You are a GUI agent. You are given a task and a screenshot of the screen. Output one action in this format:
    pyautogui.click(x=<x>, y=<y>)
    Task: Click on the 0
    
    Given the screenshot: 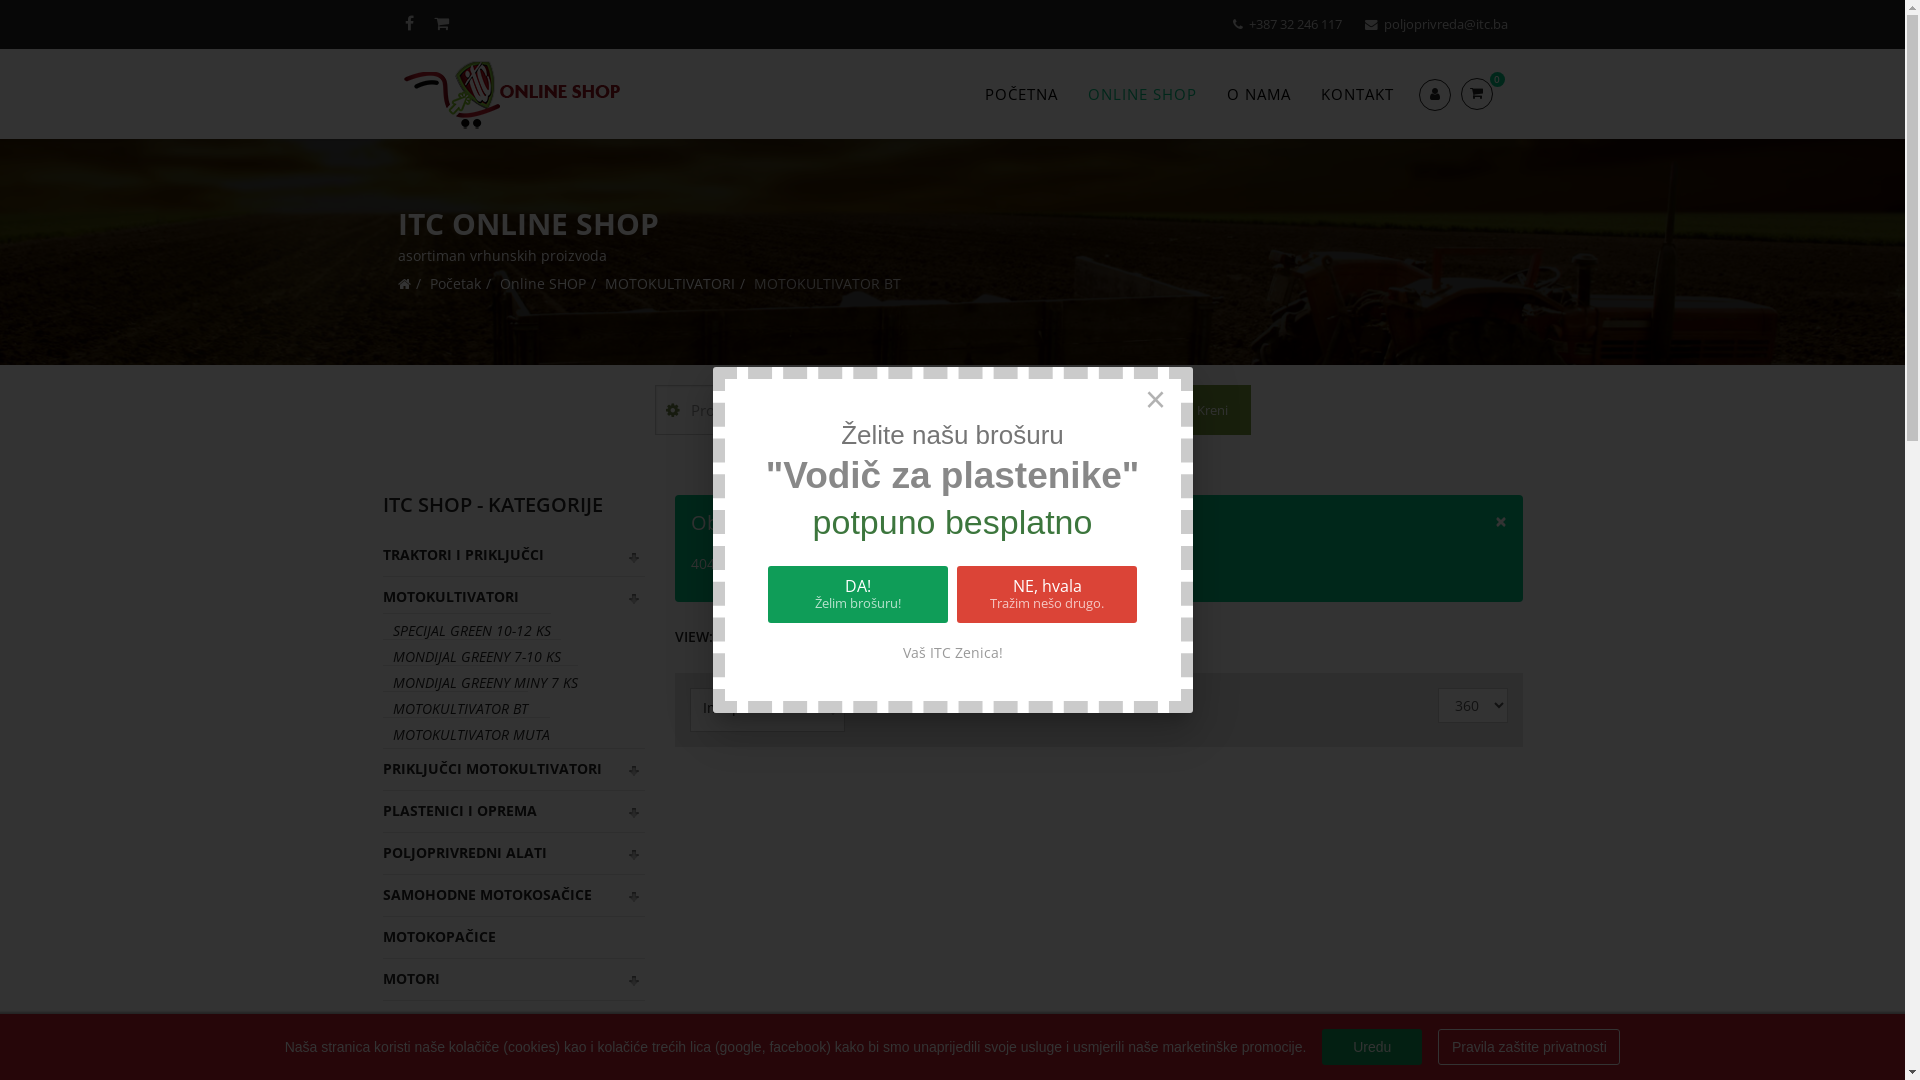 What is the action you would take?
    pyautogui.click(x=1484, y=94)
    